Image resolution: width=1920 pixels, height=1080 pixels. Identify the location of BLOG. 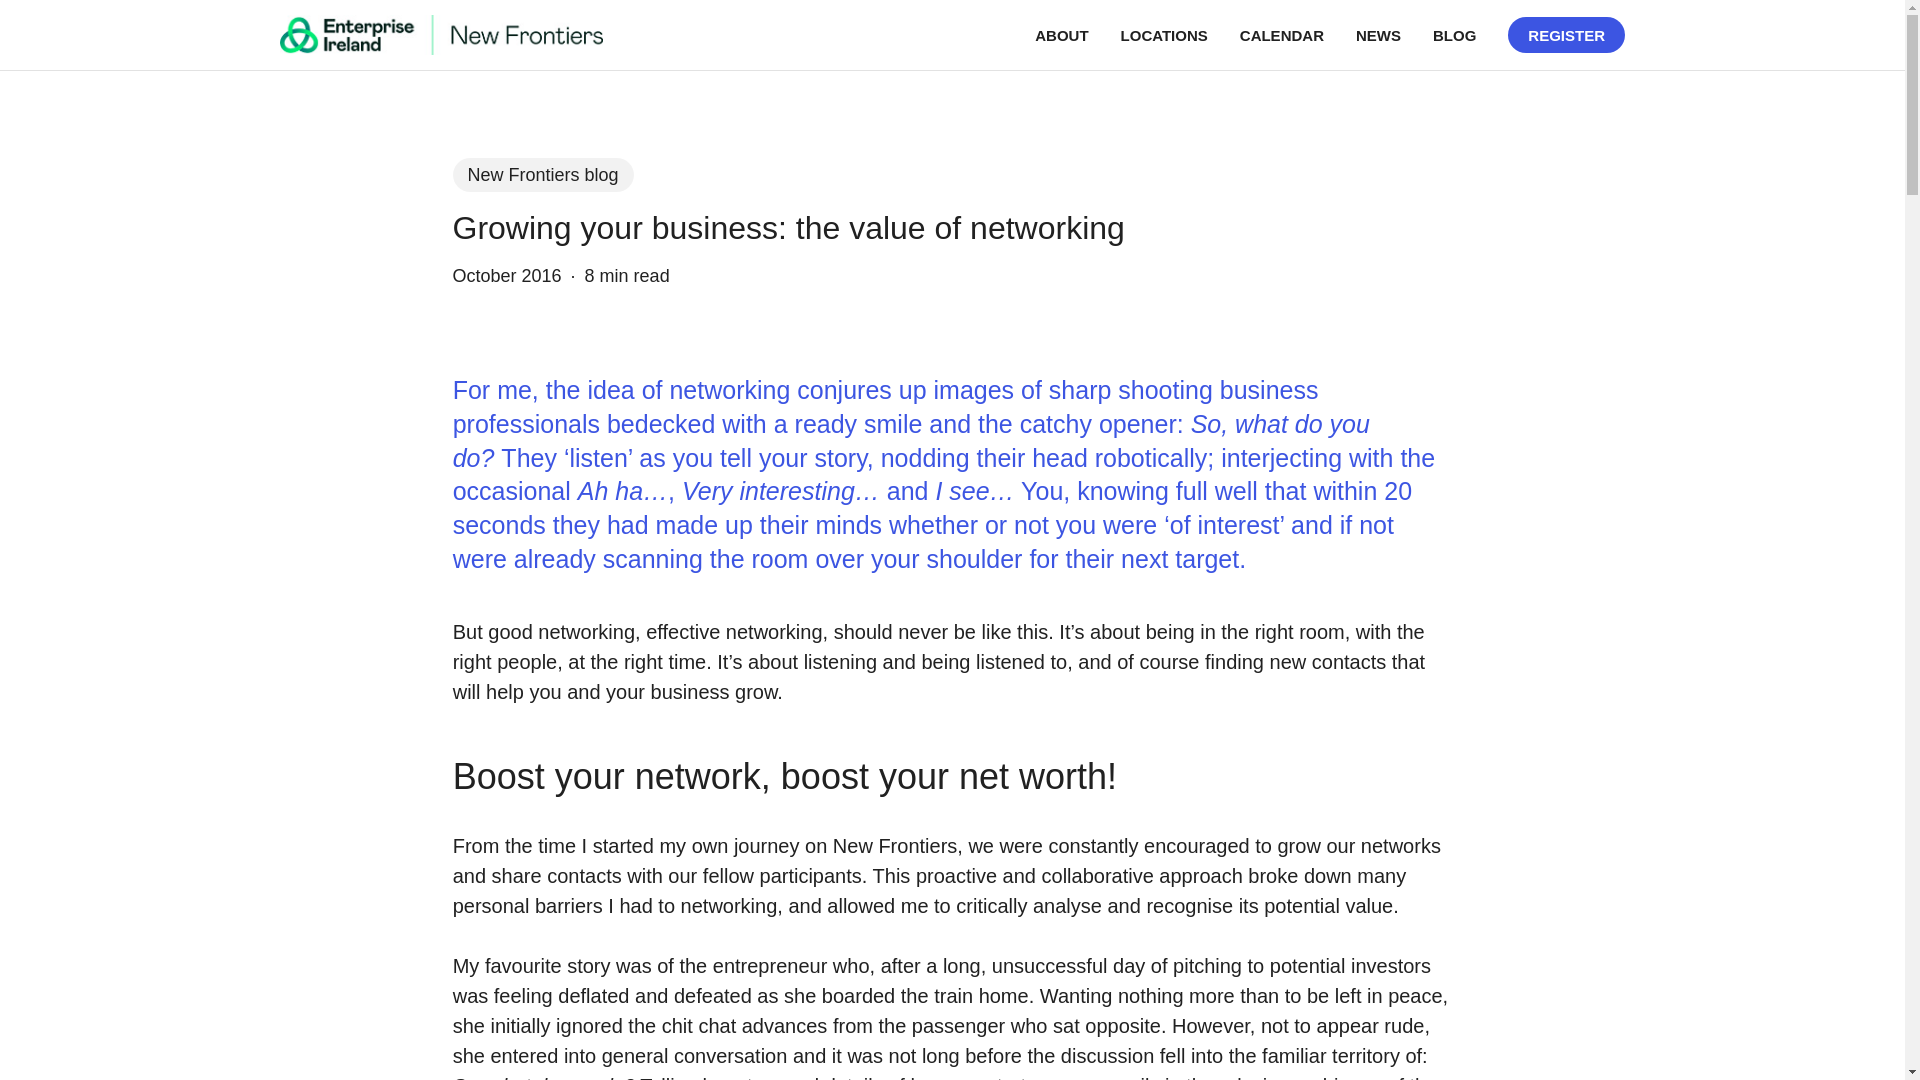
(1454, 34).